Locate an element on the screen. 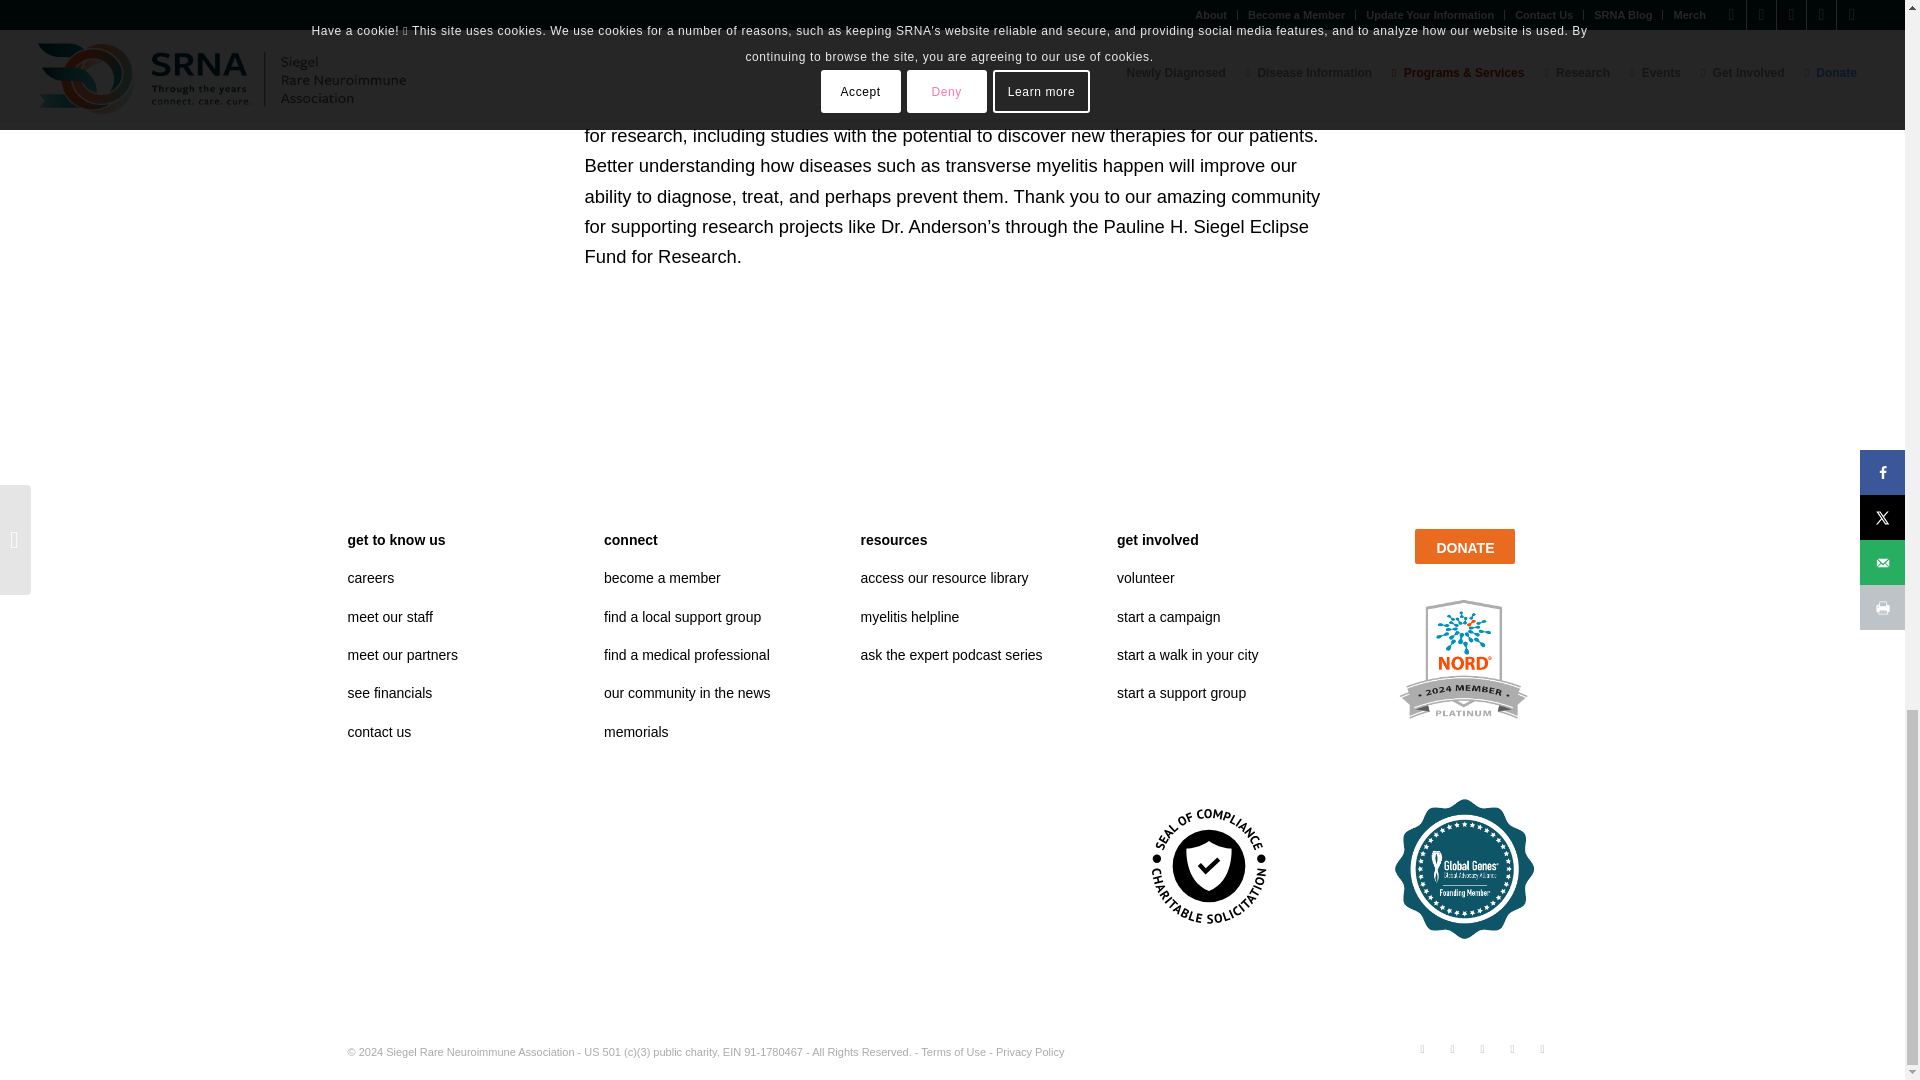  Youtube is located at coordinates (1512, 1048).